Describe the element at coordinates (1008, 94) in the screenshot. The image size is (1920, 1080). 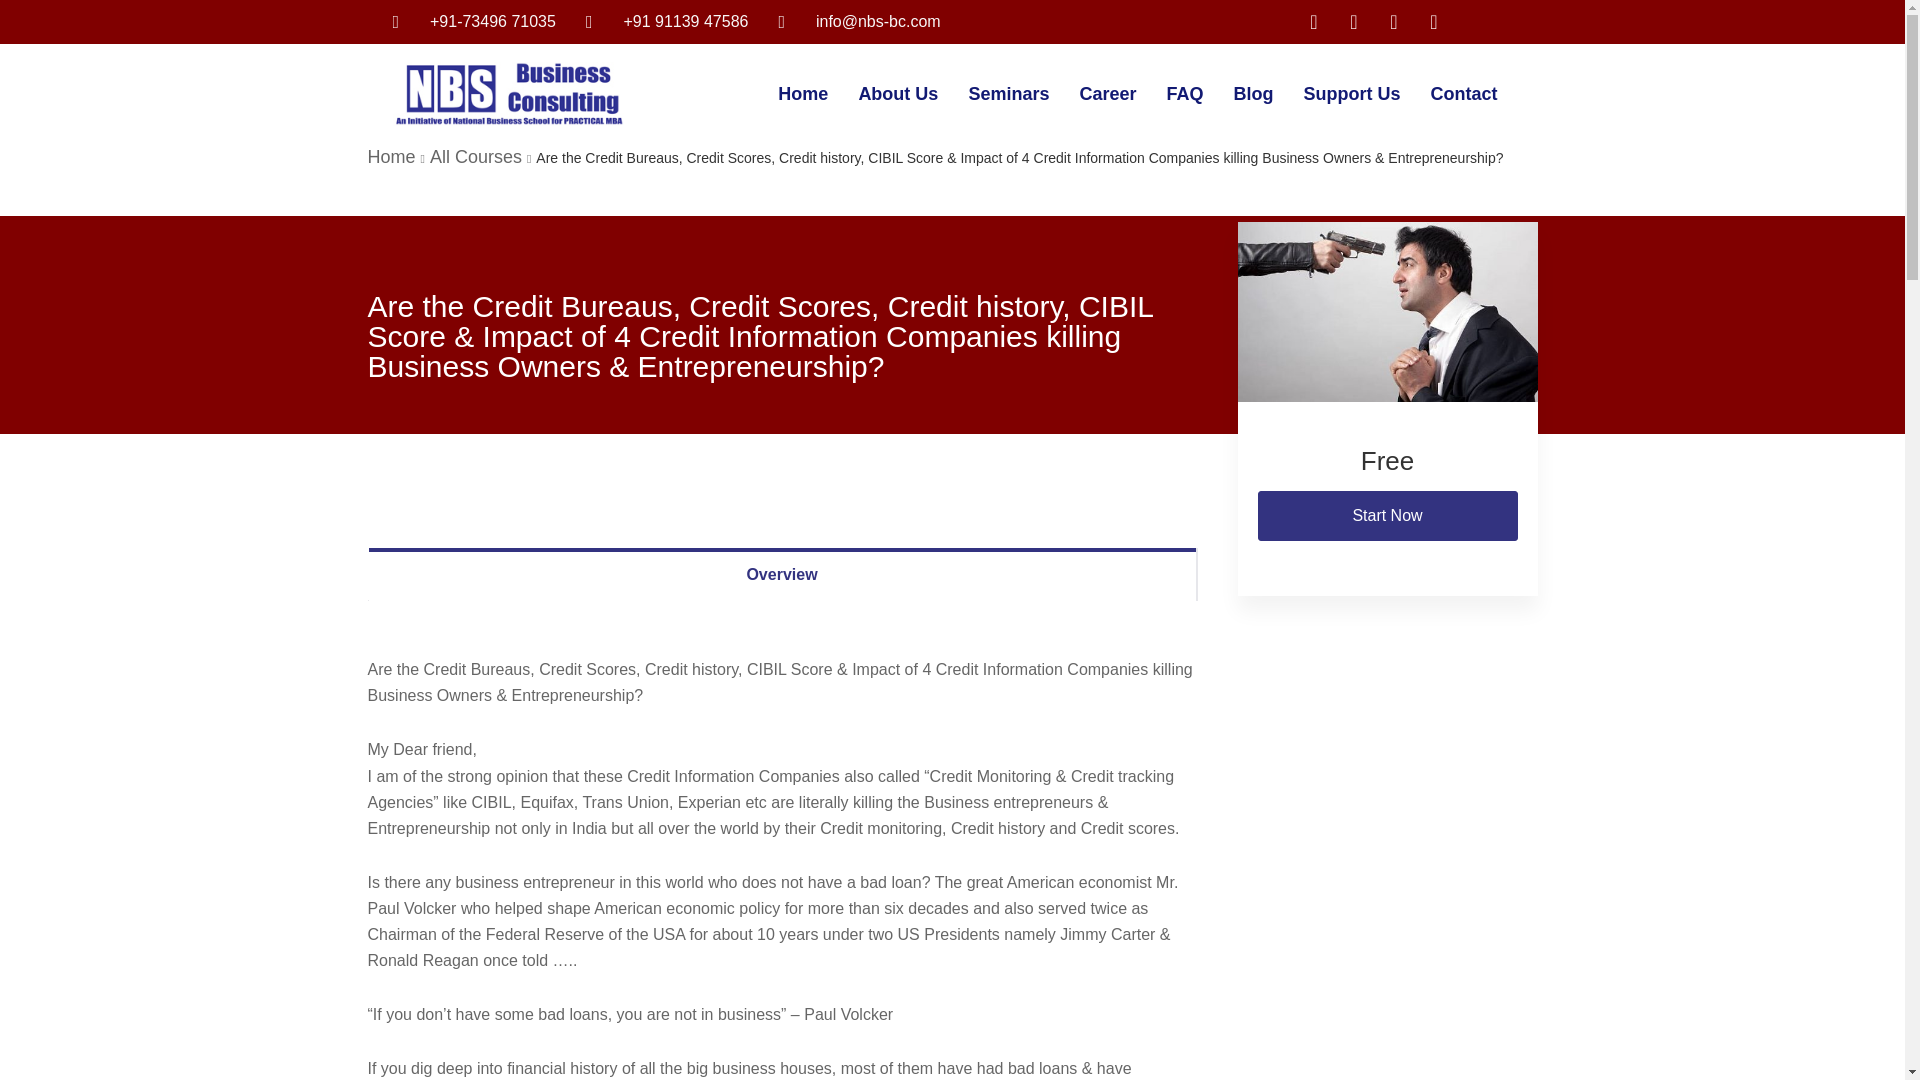
I see `Seminars` at that location.